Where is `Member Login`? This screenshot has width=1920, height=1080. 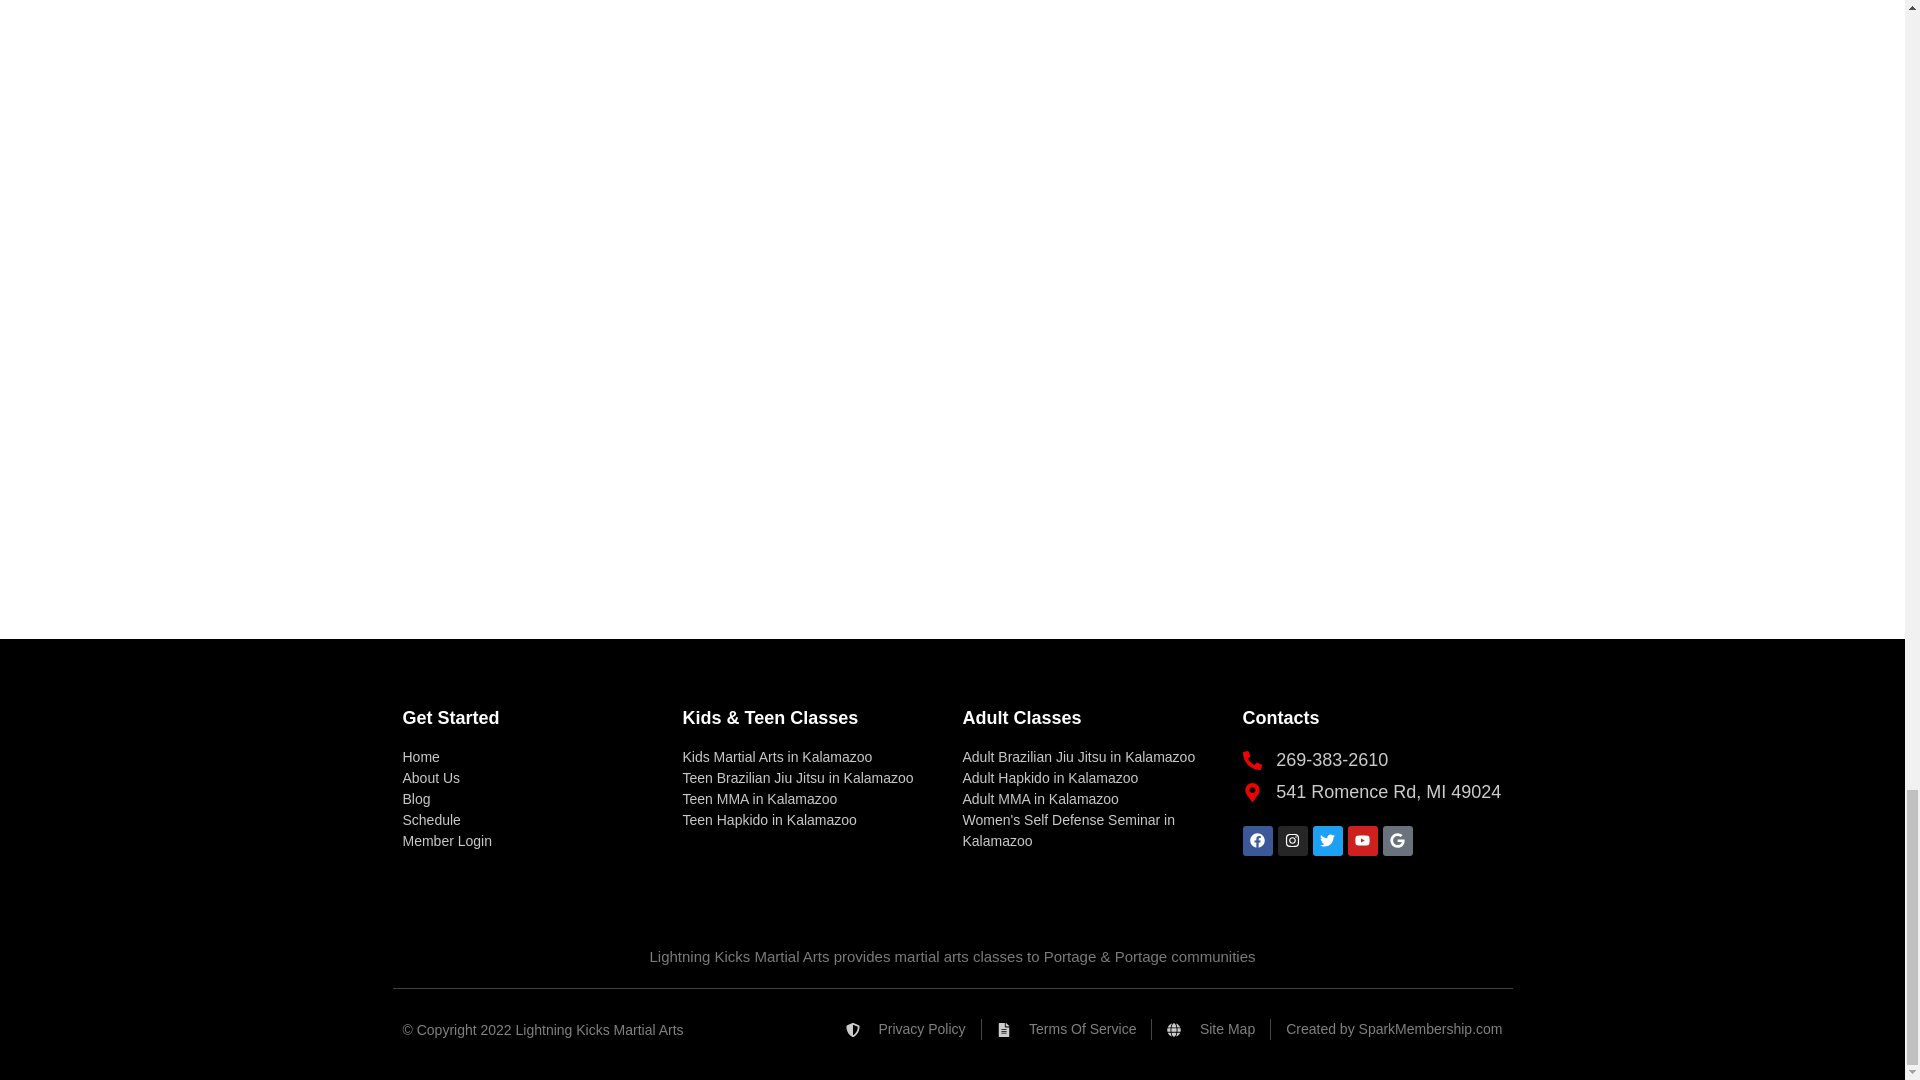
Member Login is located at coordinates (532, 841).